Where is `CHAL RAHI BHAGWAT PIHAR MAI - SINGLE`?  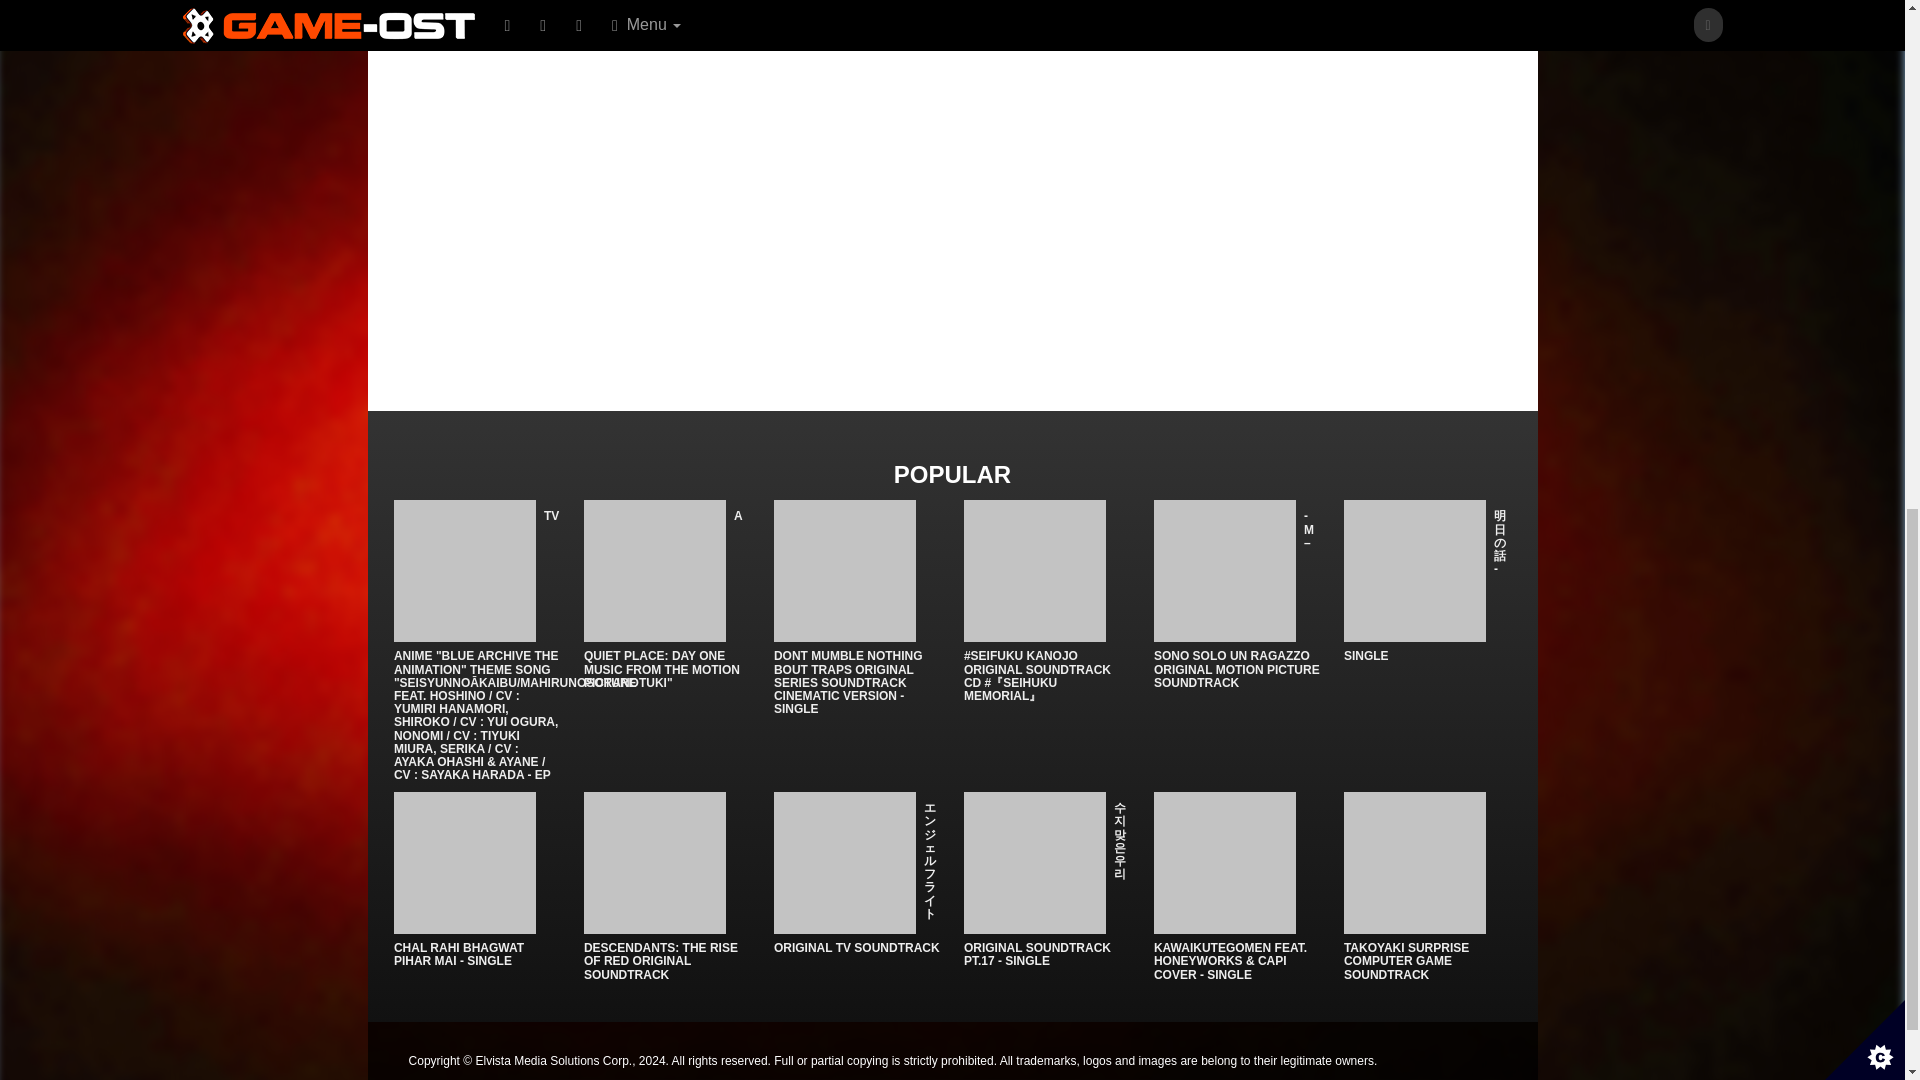
CHAL RAHI BHAGWAT PIHAR MAI - SINGLE is located at coordinates (458, 954).